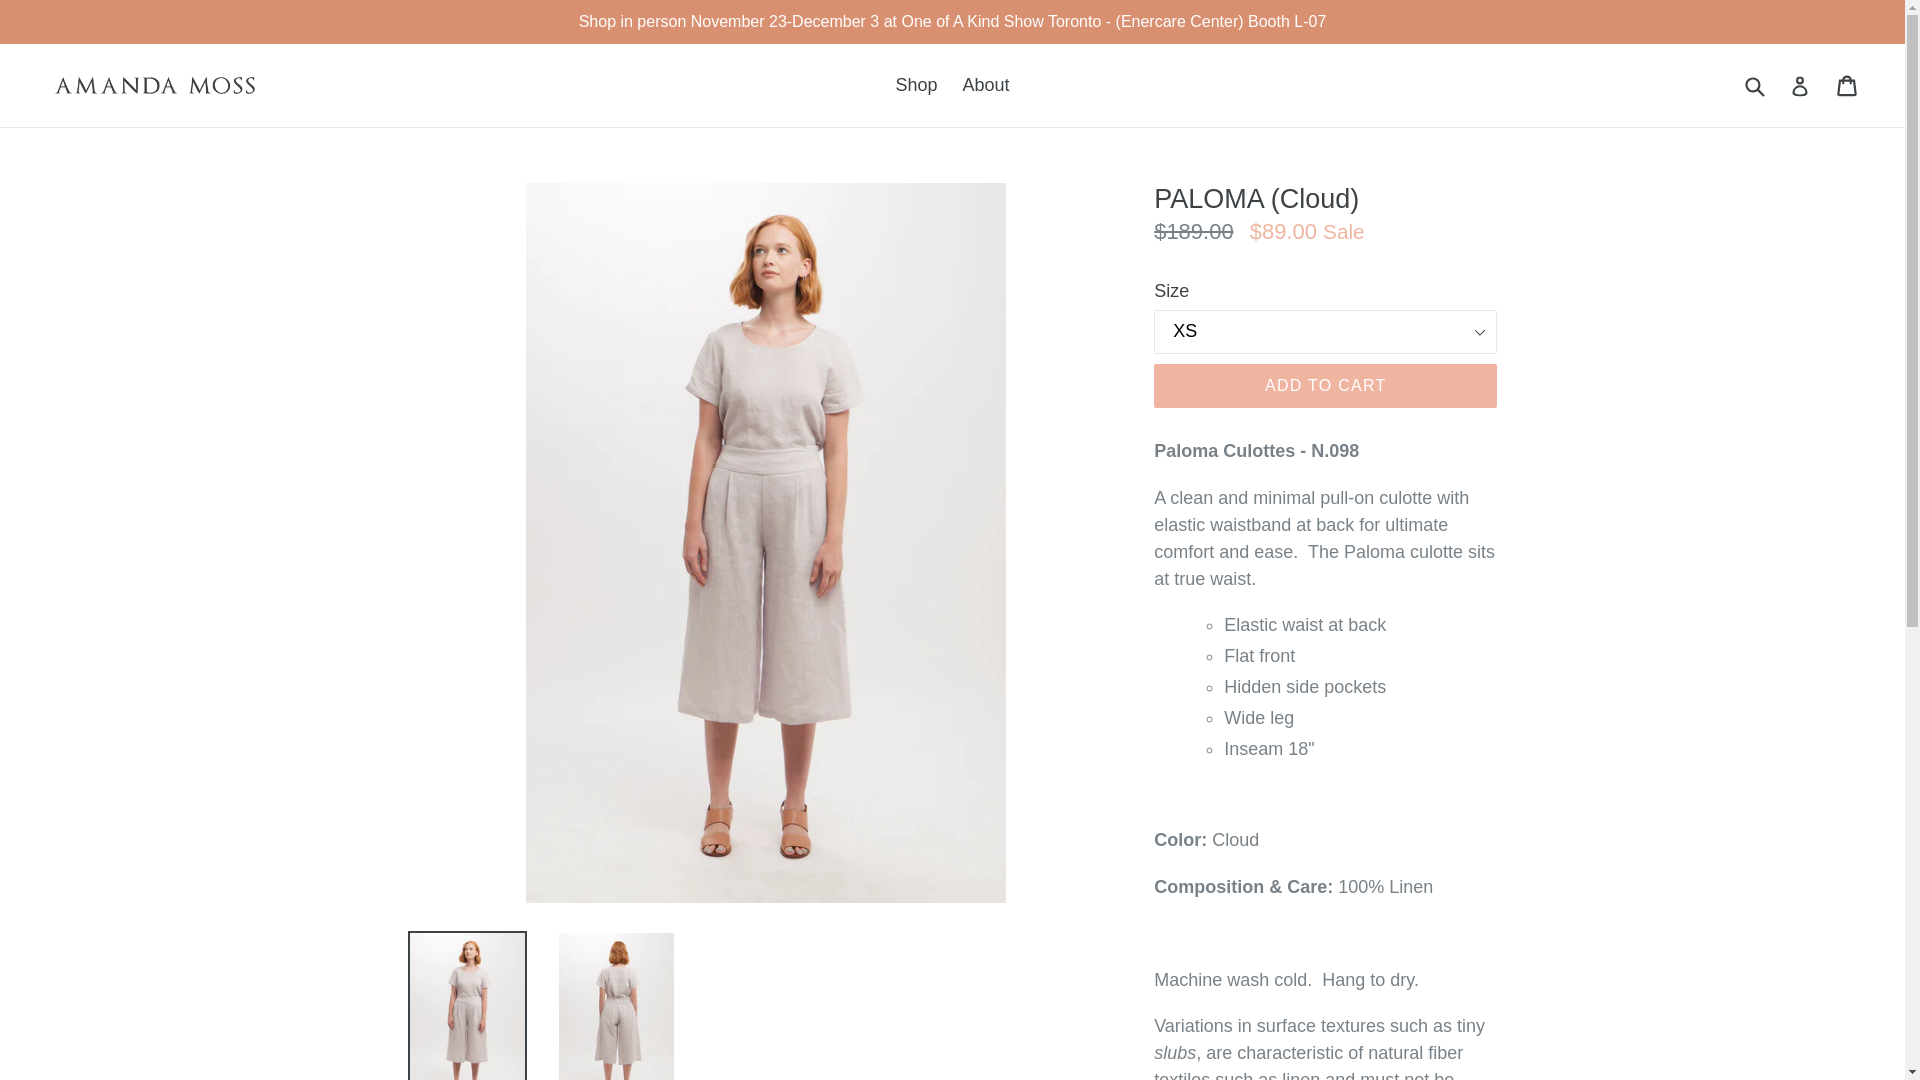  Describe the element at coordinates (1800, 86) in the screenshot. I see `Log in` at that location.